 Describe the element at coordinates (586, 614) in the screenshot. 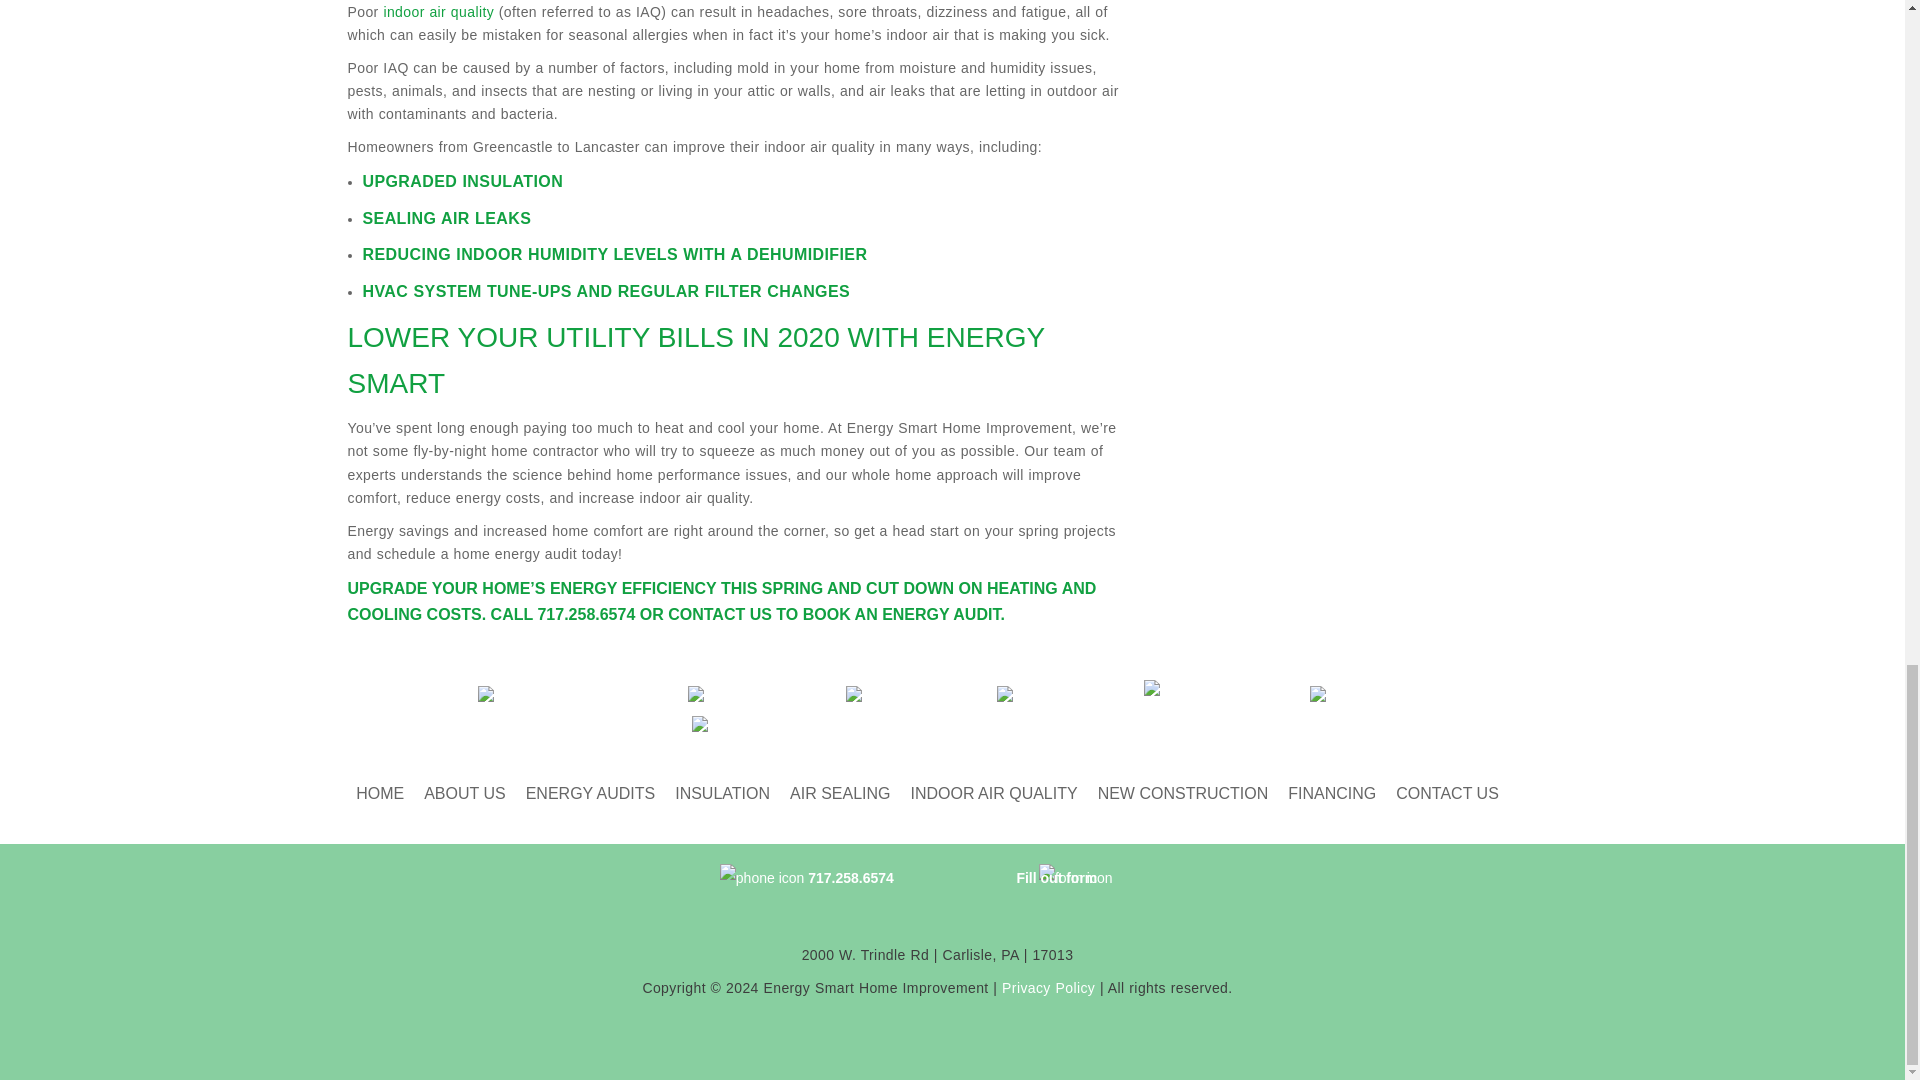

I see `717.258.6574` at that location.